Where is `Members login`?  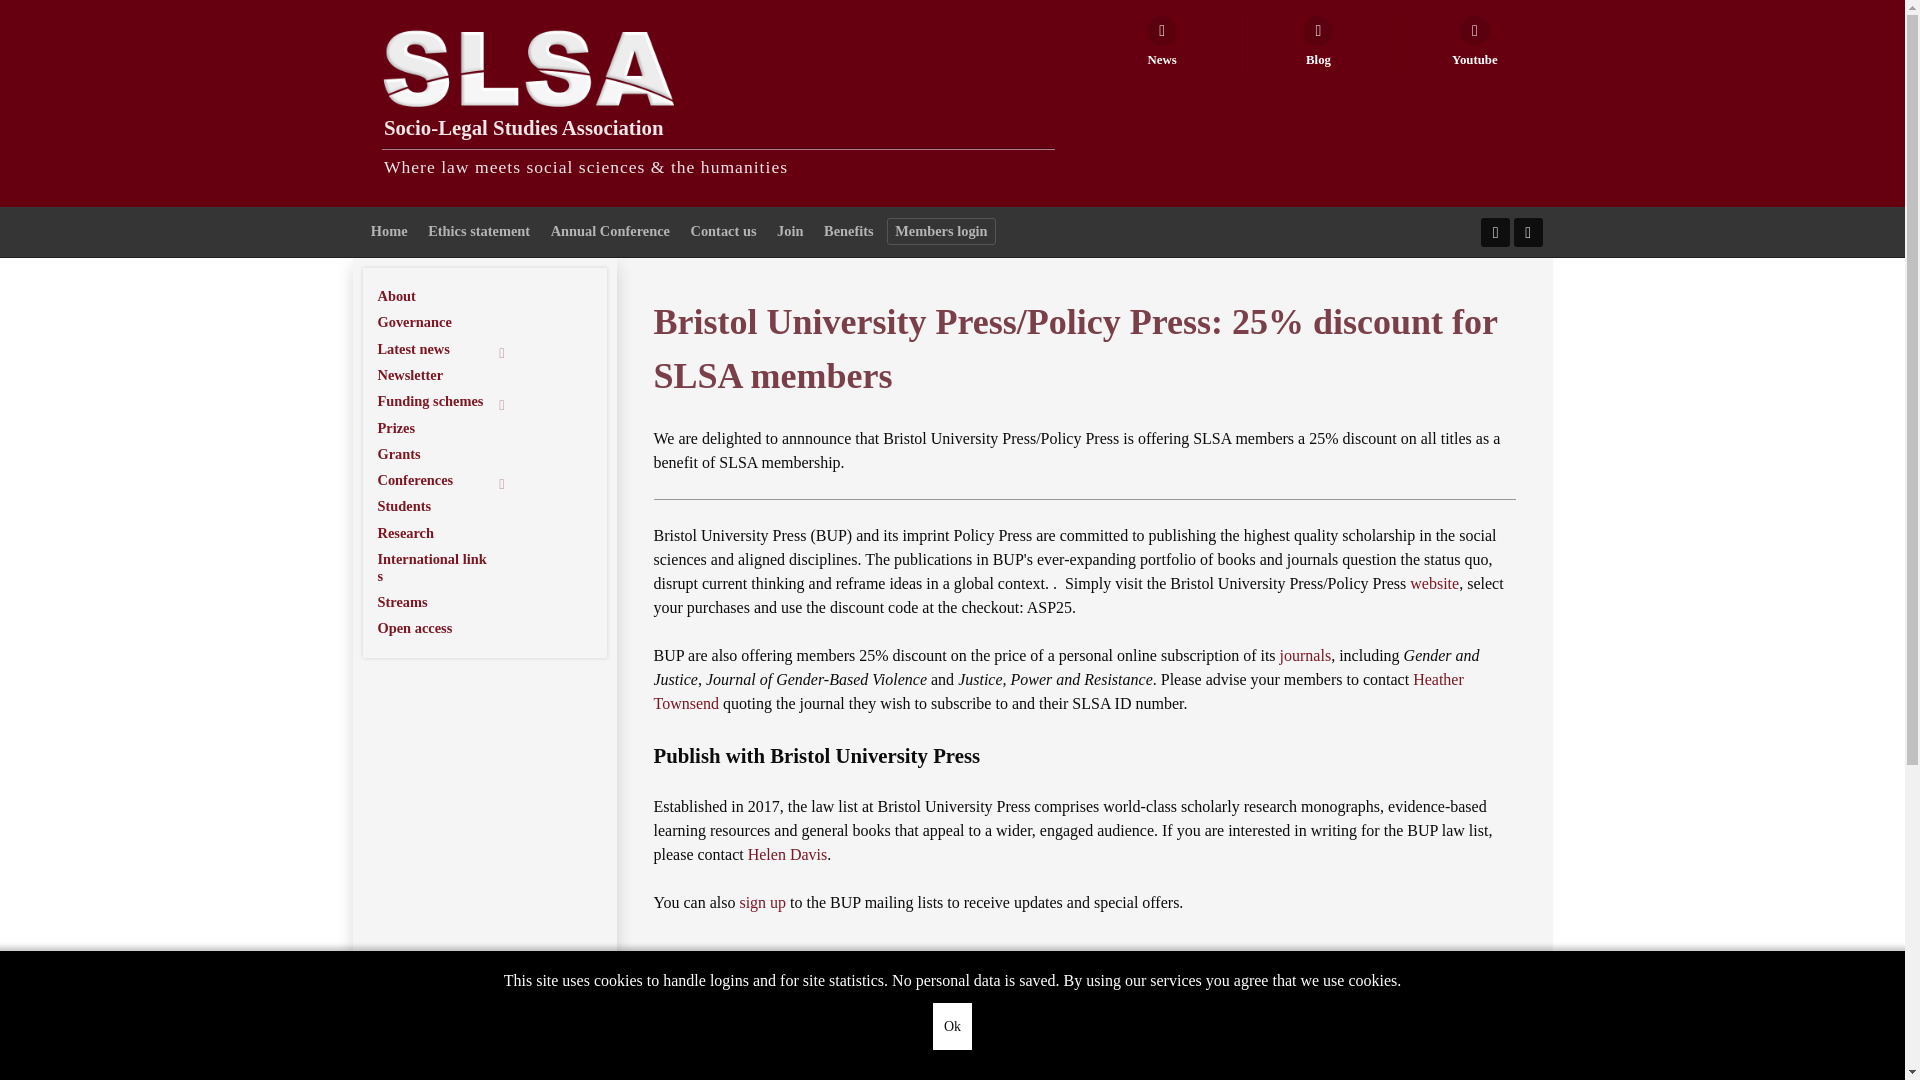
Members login is located at coordinates (942, 232).